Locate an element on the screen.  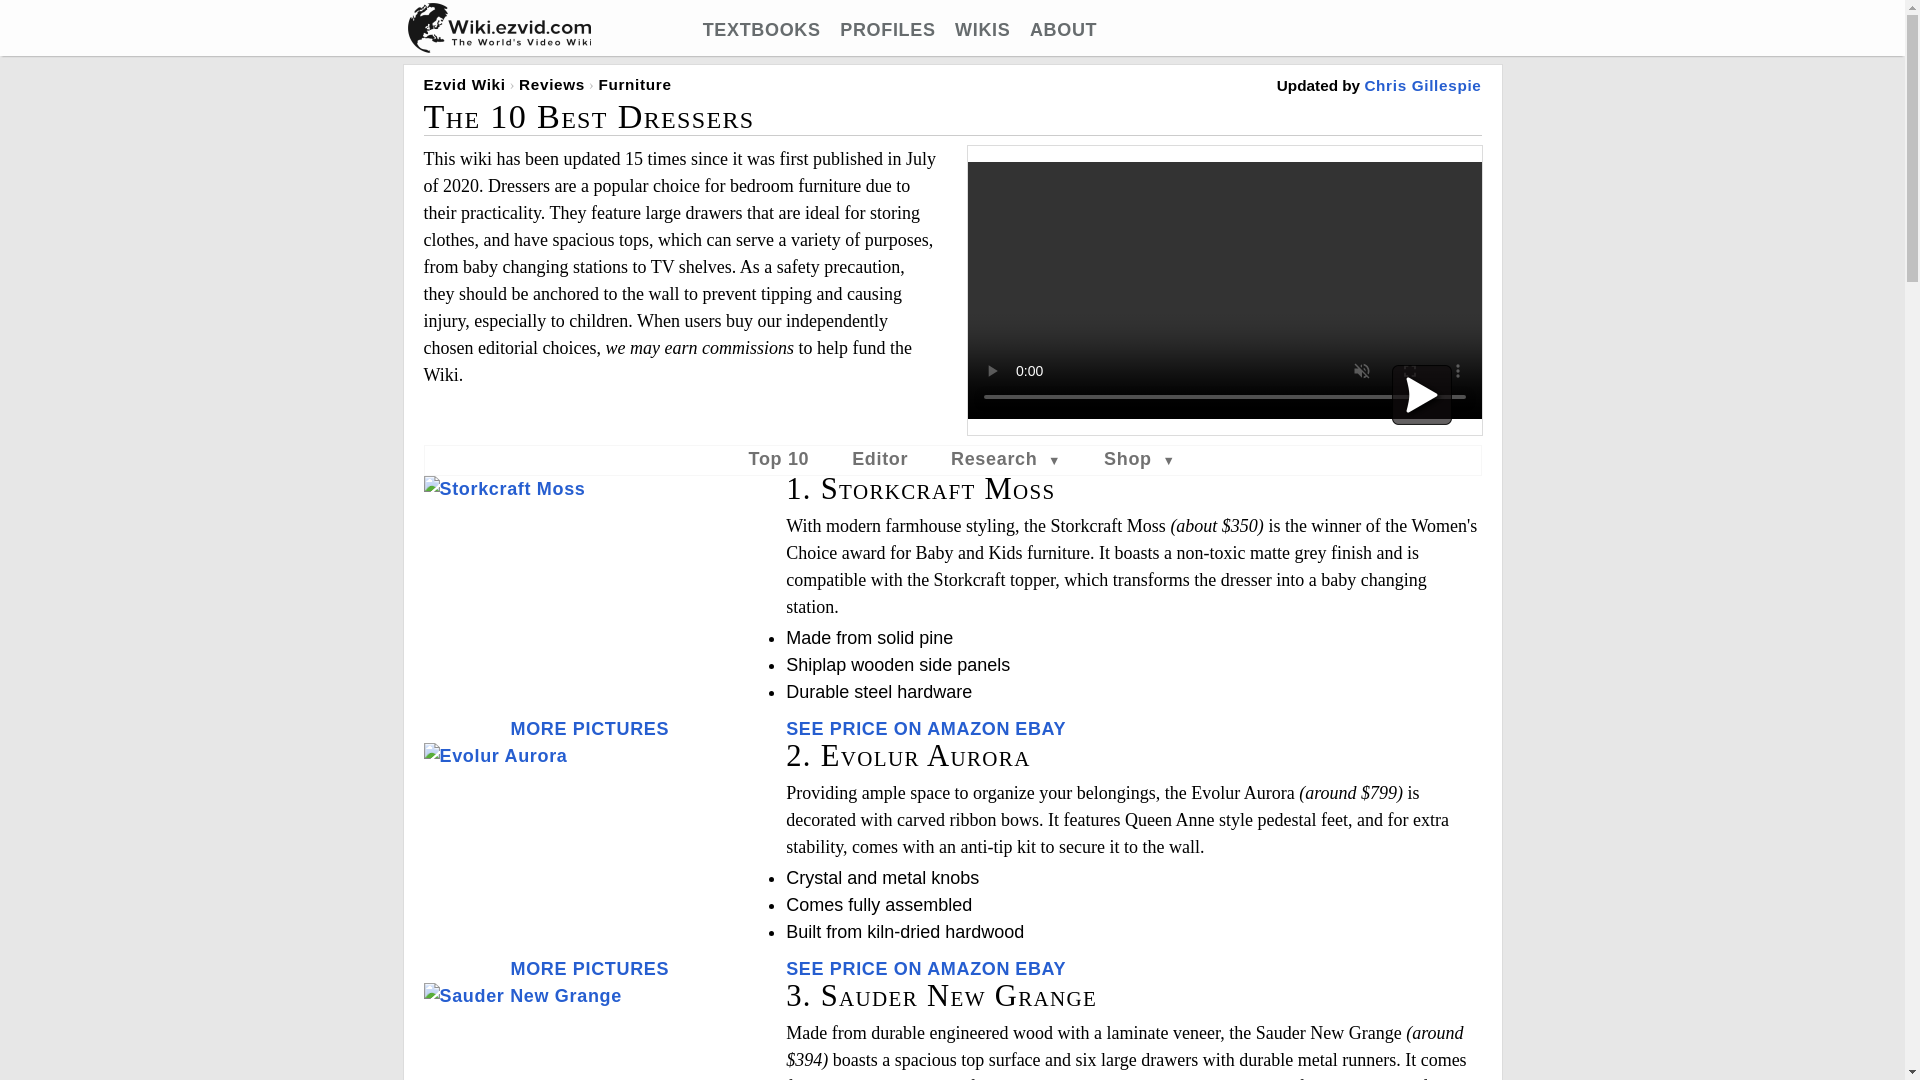
Reviews is located at coordinates (552, 84).